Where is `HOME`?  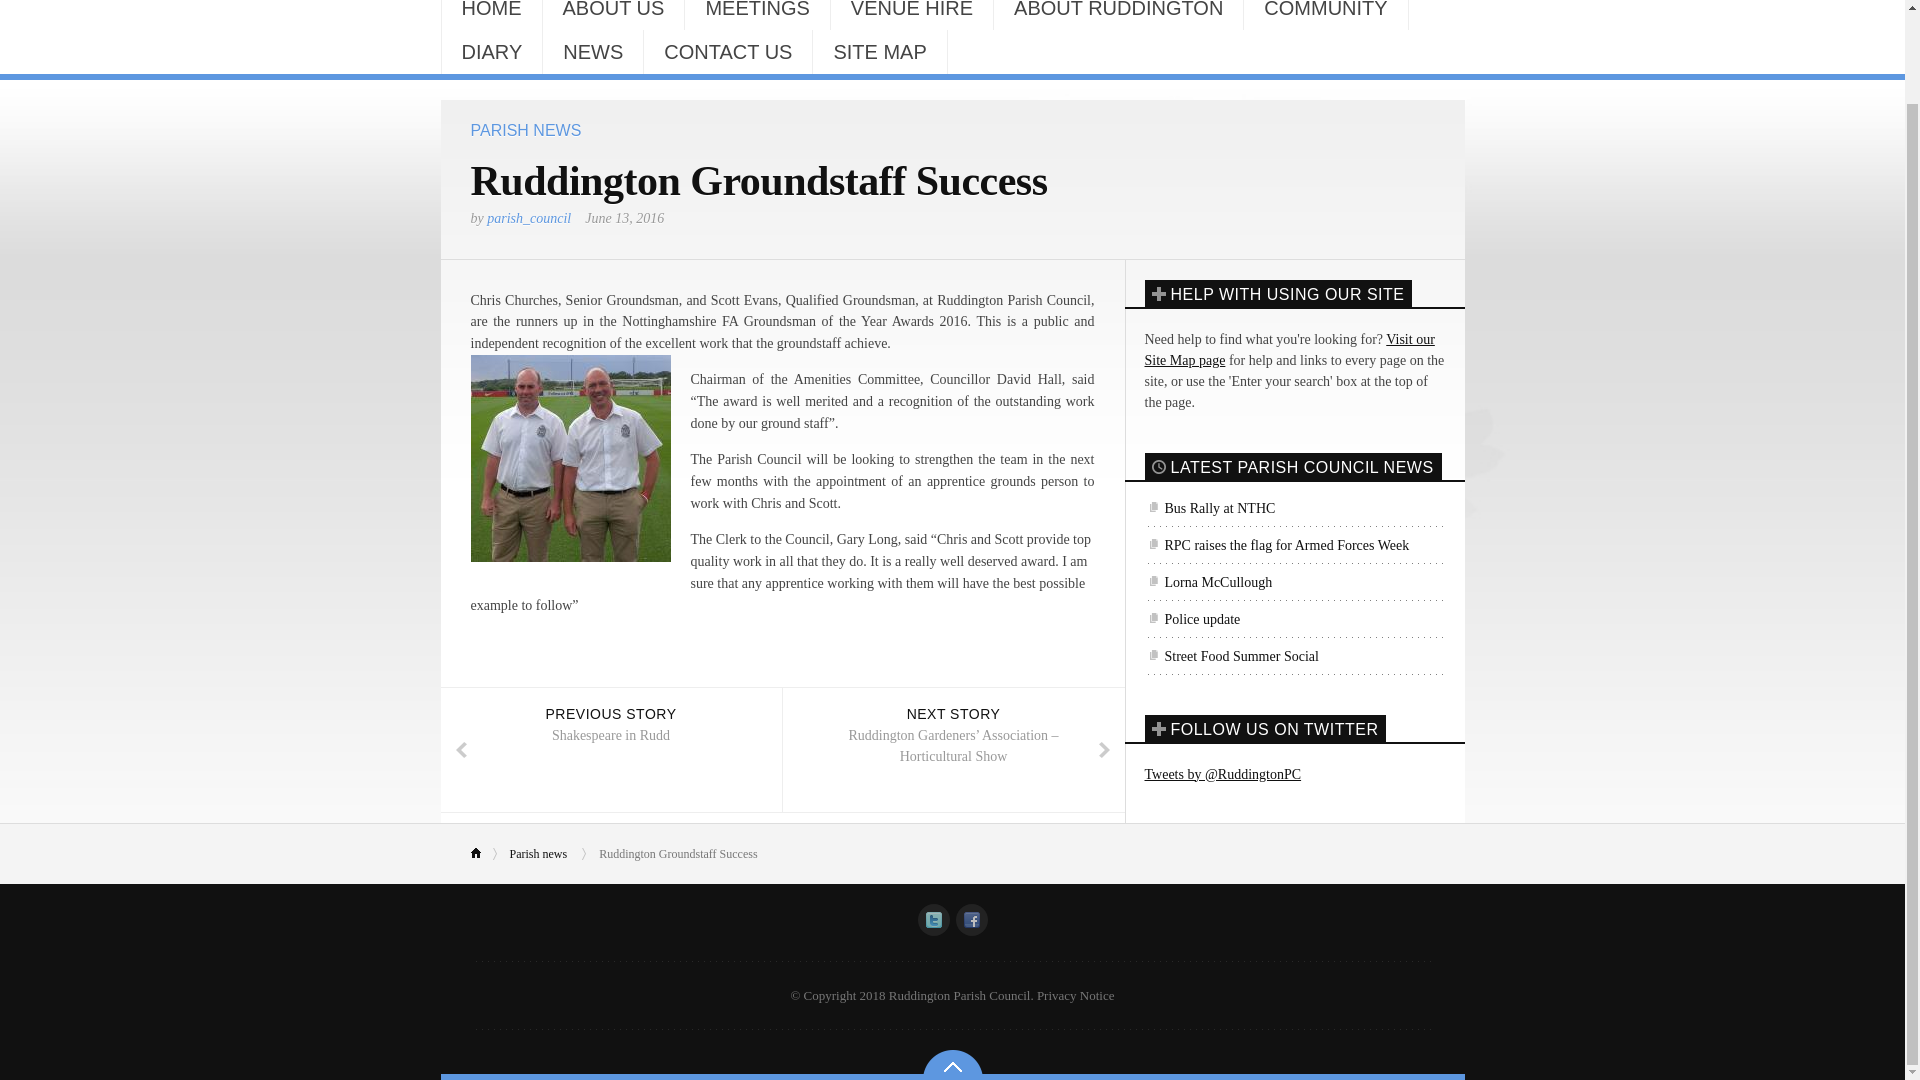 HOME is located at coordinates (491, 15).